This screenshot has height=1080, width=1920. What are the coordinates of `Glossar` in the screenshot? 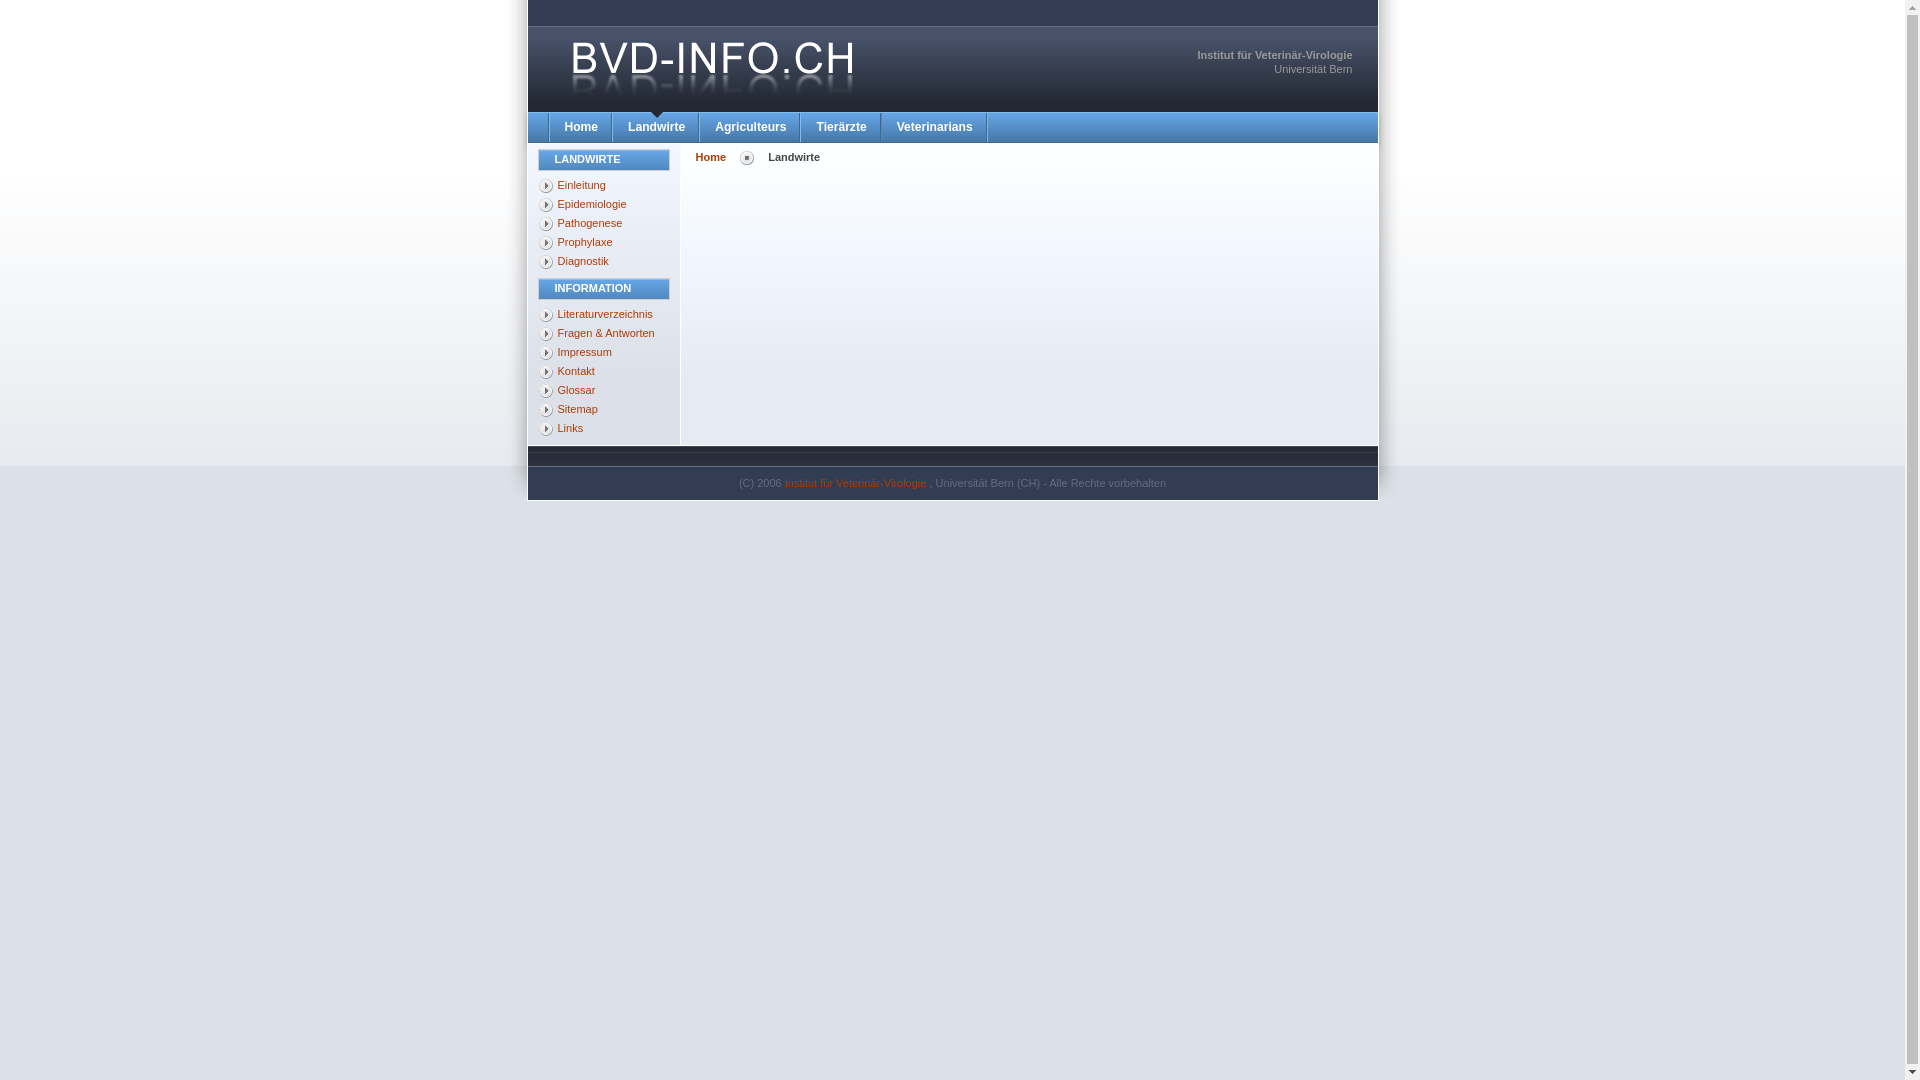 It's located at (604, 390).